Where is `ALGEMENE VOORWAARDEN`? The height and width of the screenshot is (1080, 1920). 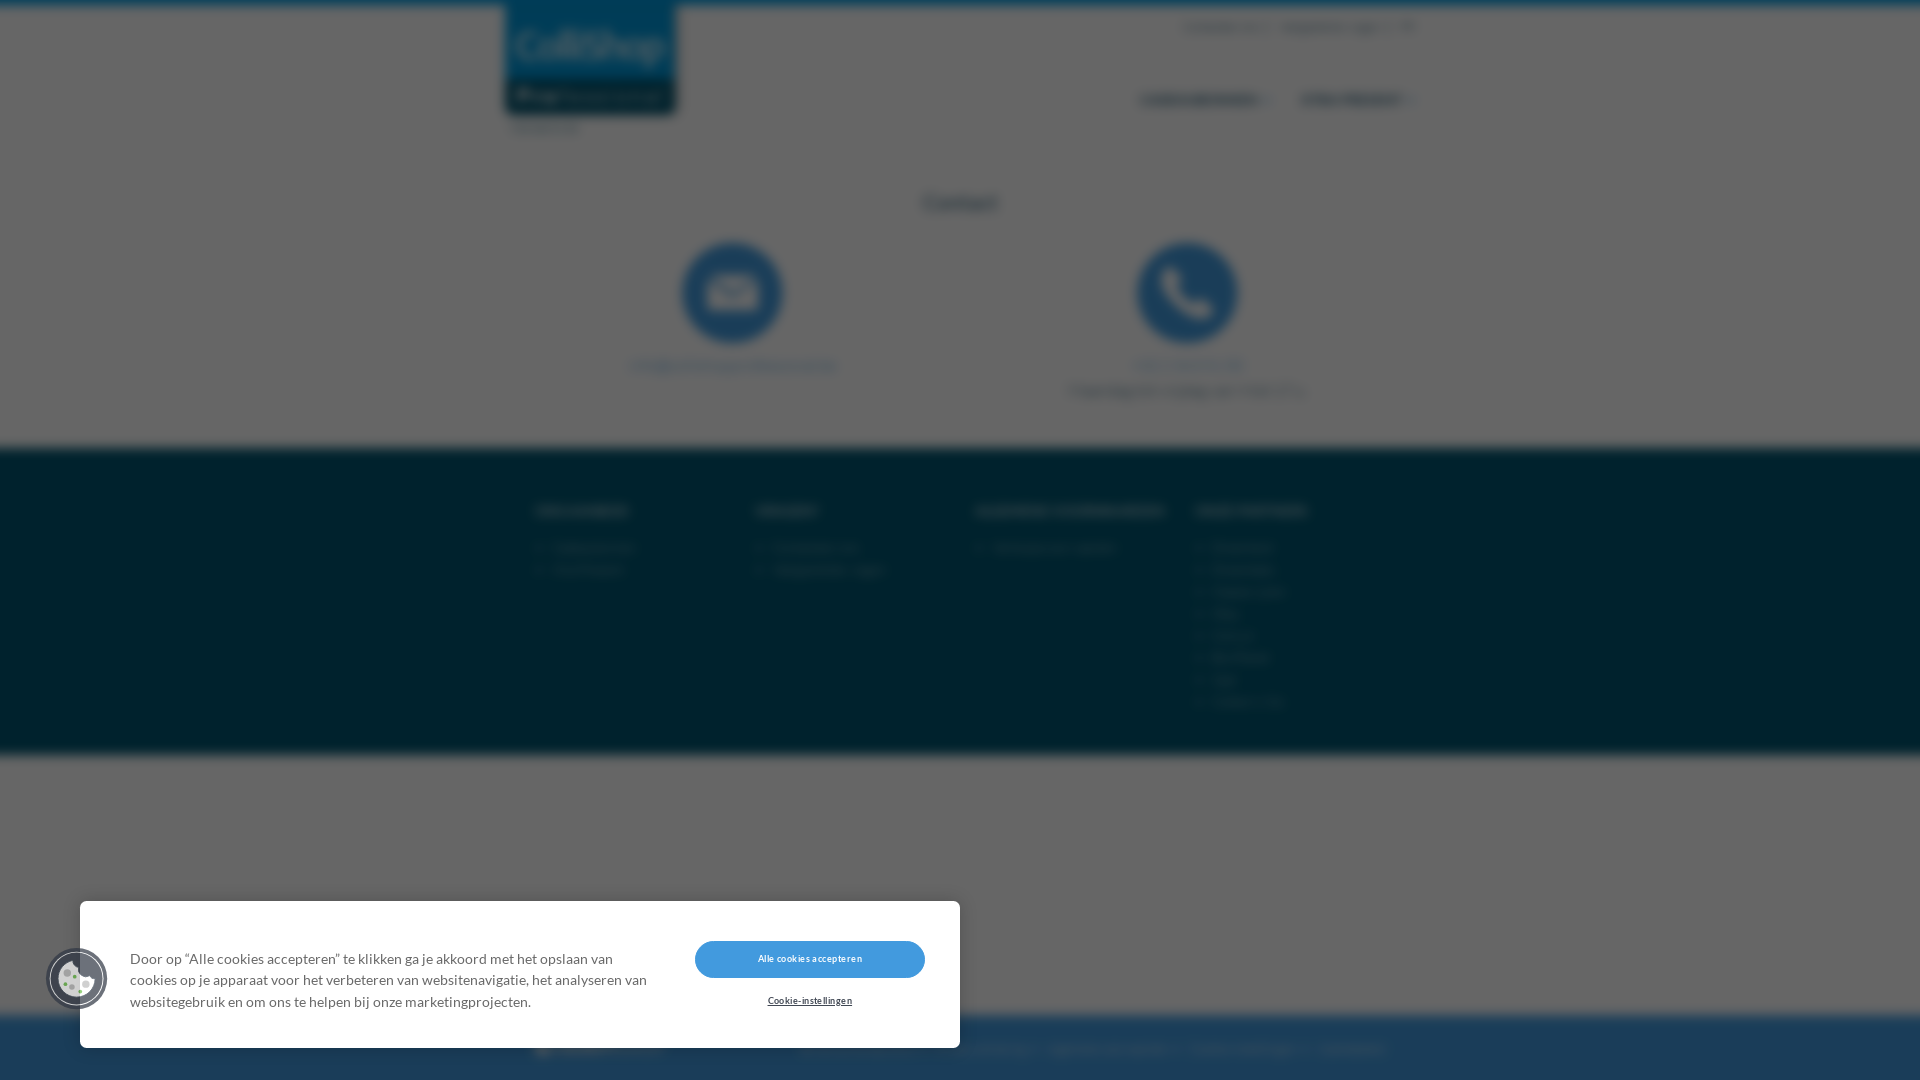
ALGEMENE VOORWAARDEN is located at coordinates (1070, 510).